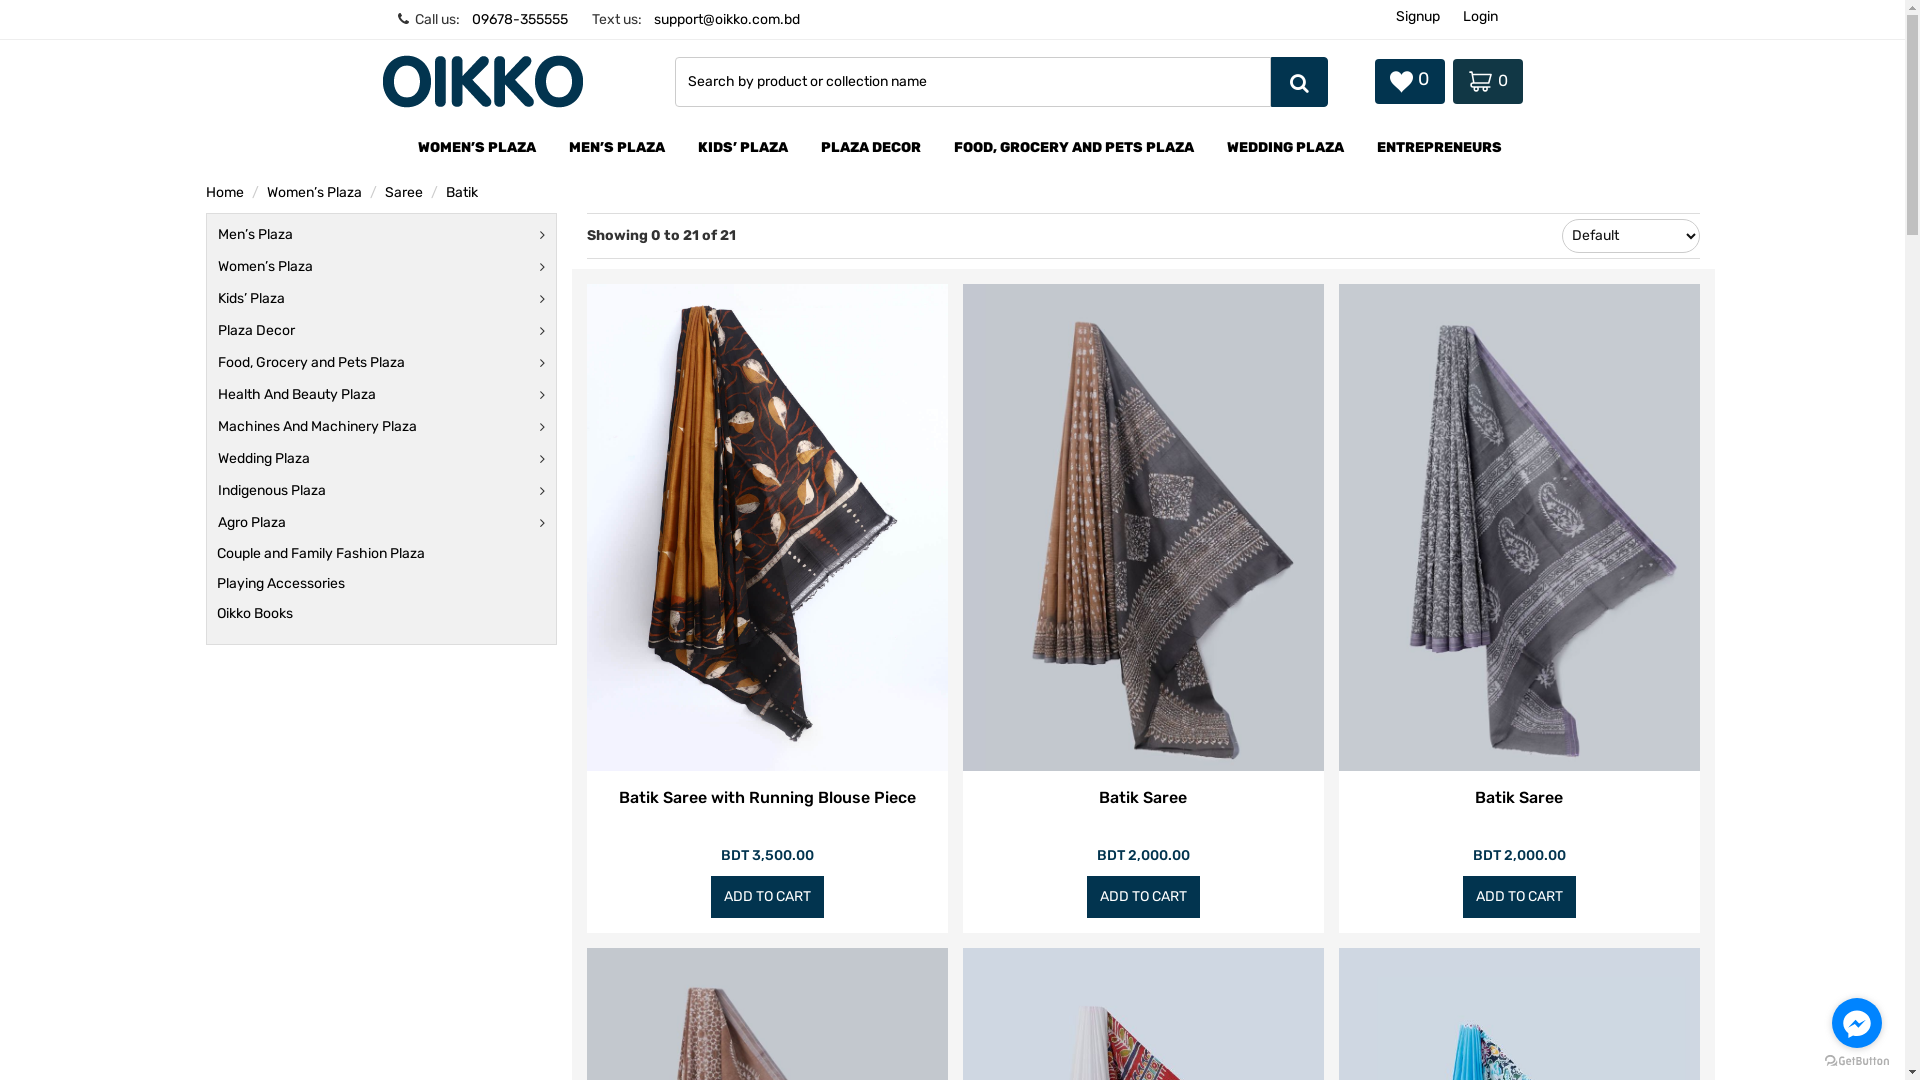 The height and width of the screenshot is (1080, 1920). Describe the element at coordinates (871, 149) in the screenshot. I see `PLAZA DECOR` at that location.